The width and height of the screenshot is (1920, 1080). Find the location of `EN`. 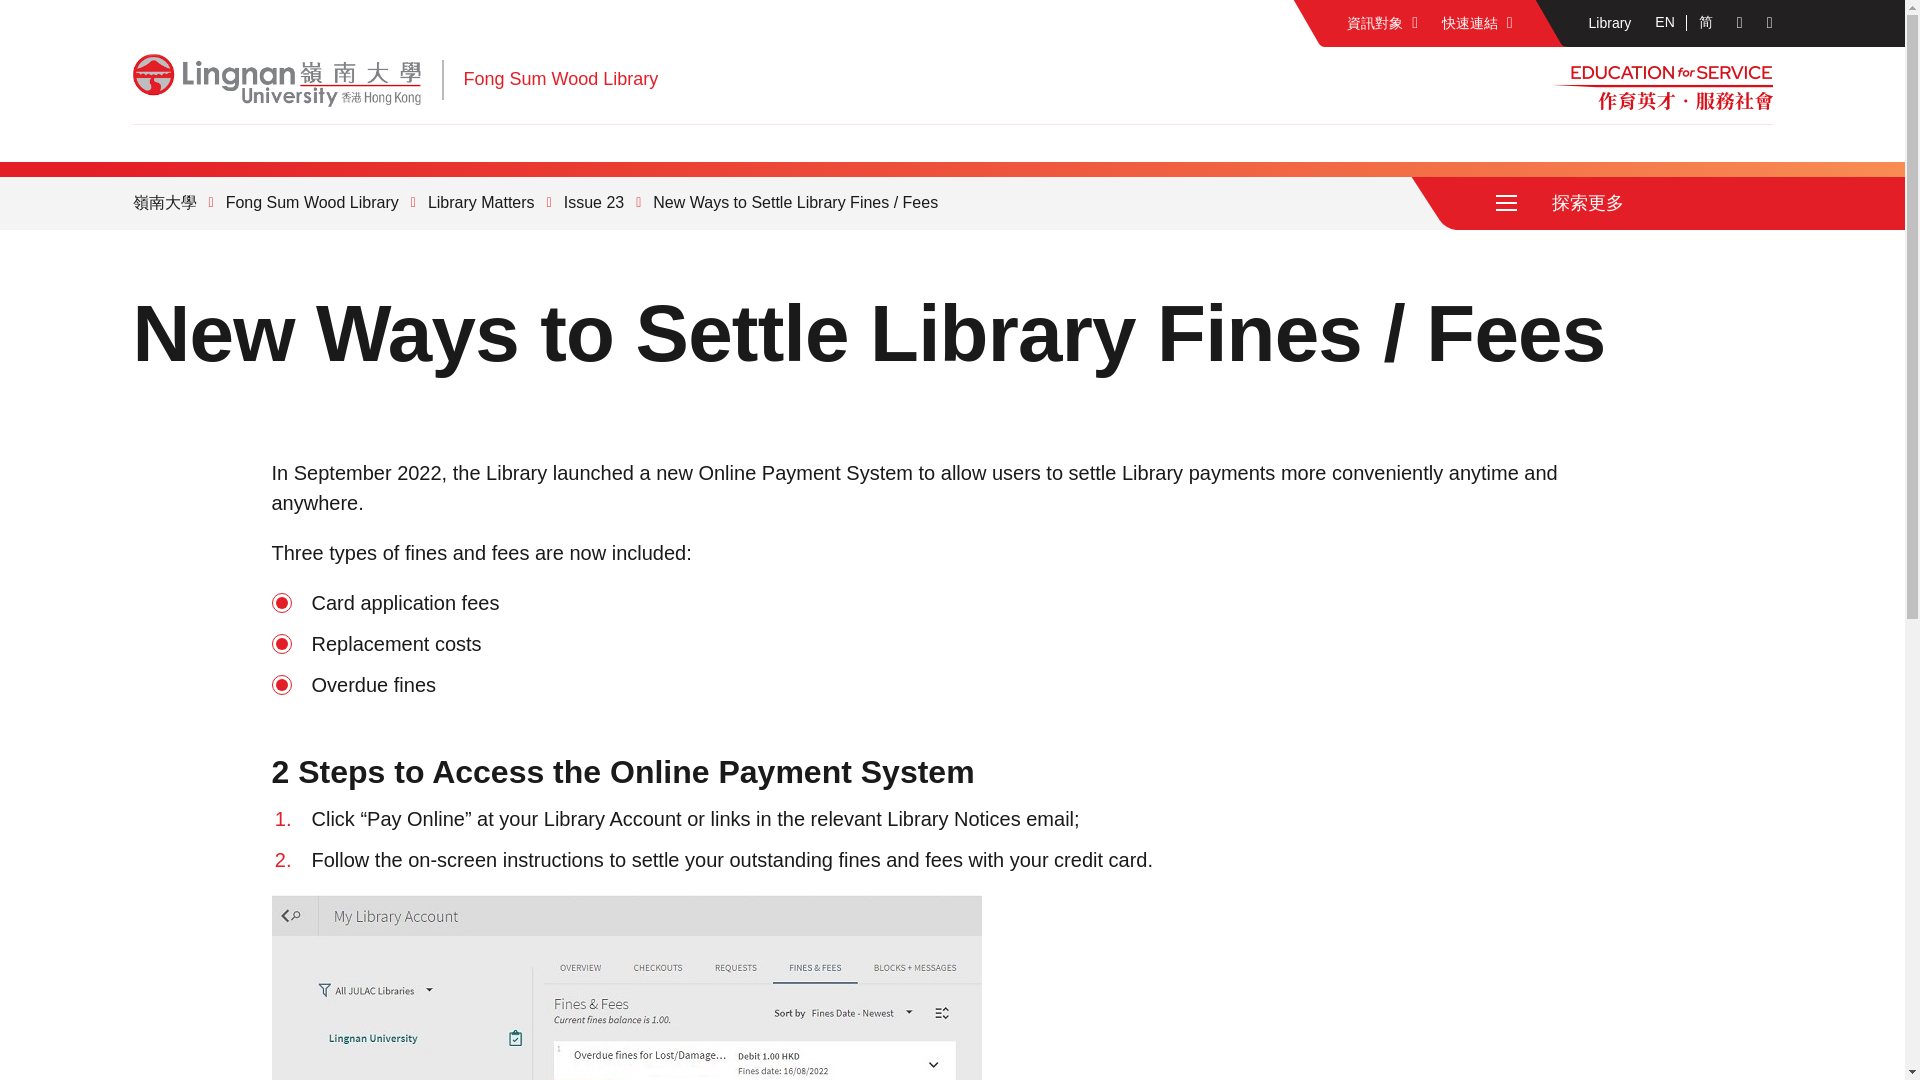

EN is located at coordinates (1664, 22).